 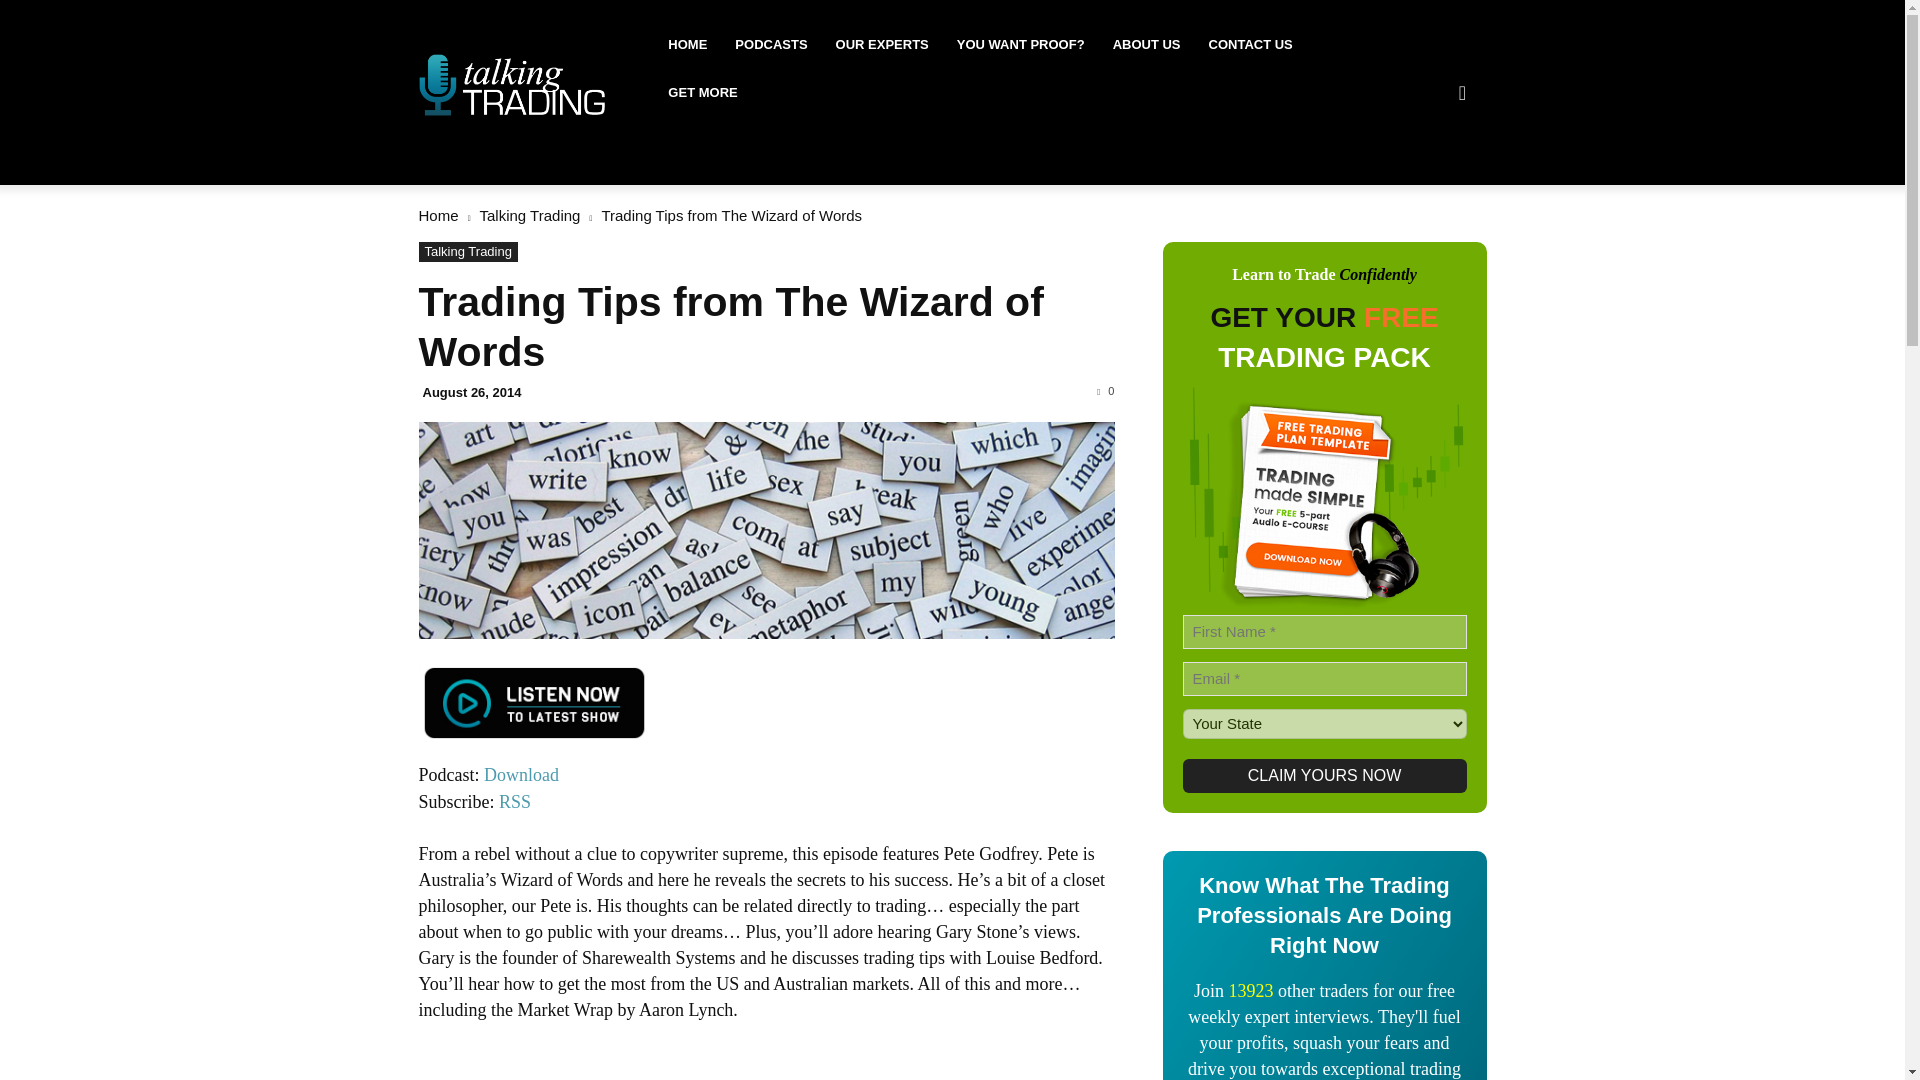 I want to click on View all posts in Talking Trading, so click(x=530, y=215).